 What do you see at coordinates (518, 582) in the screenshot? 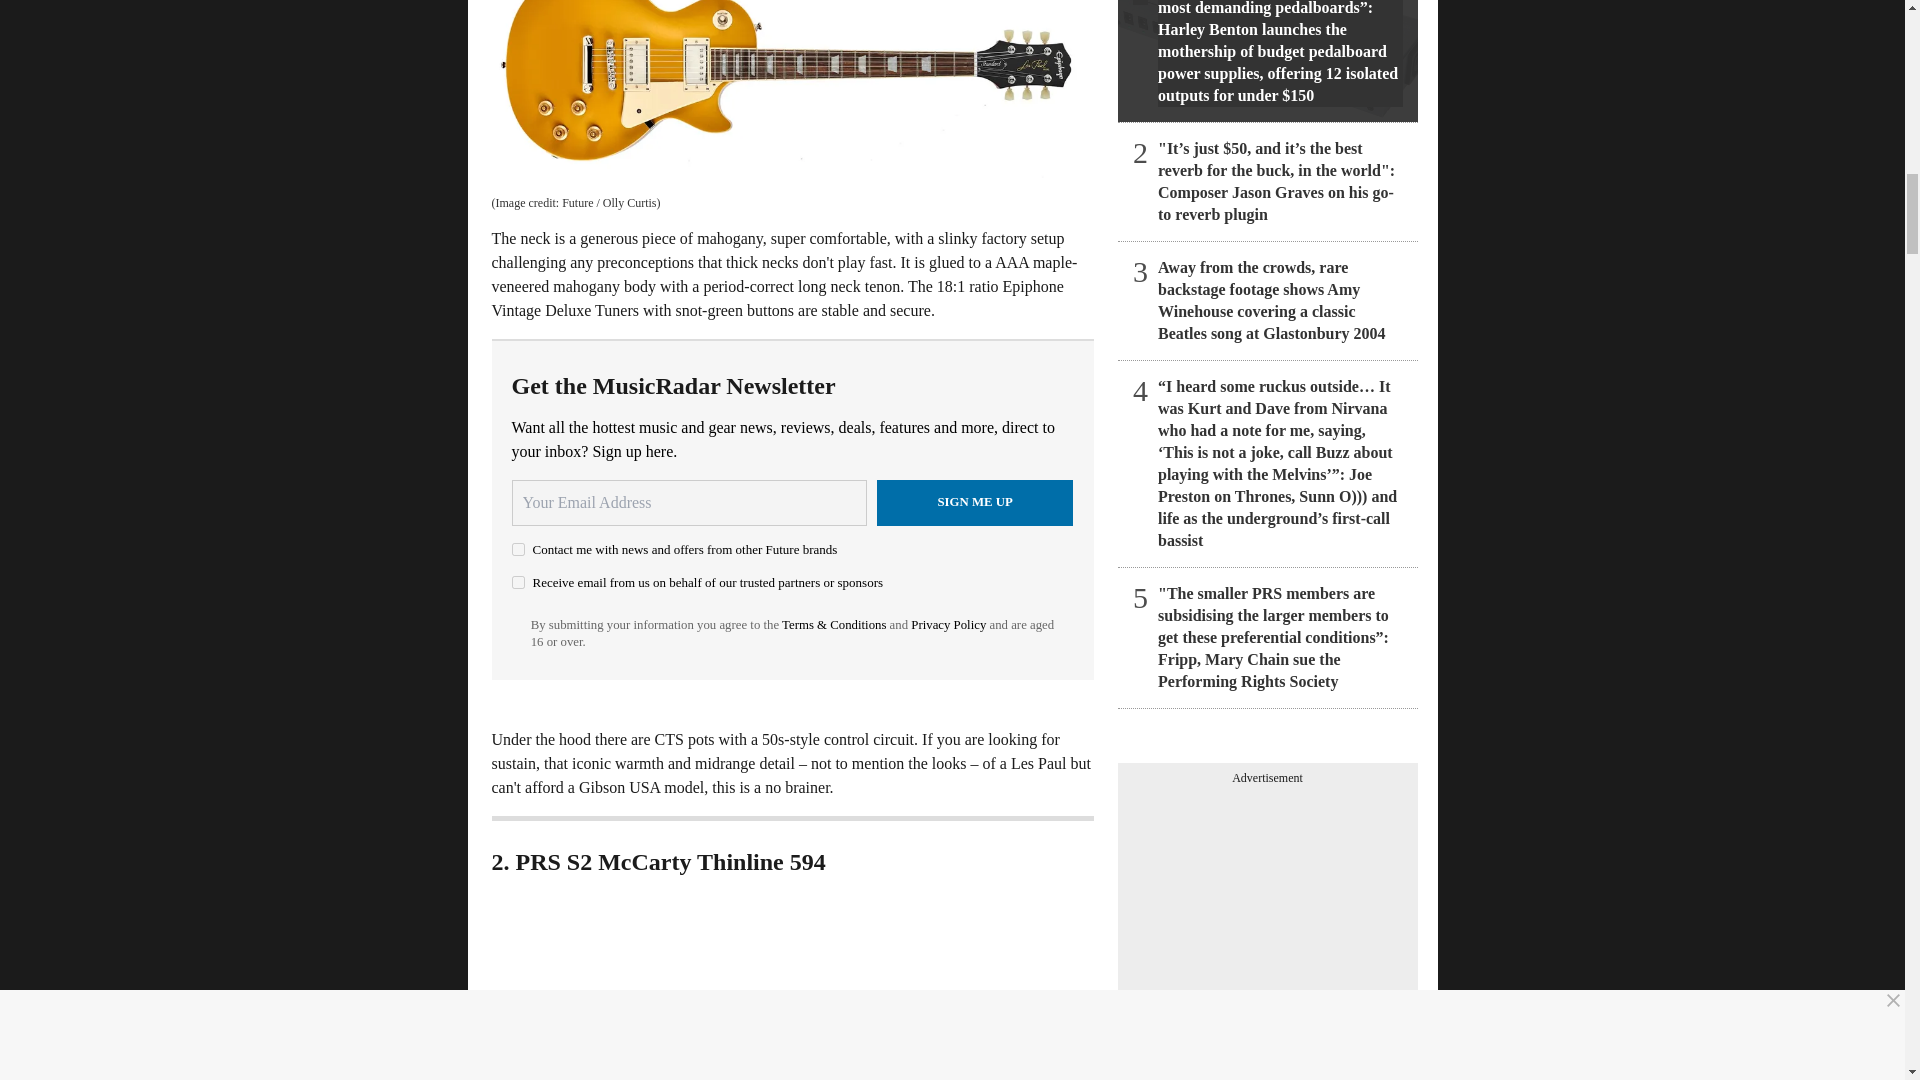
I see `on` at bounding box center [518, 582].